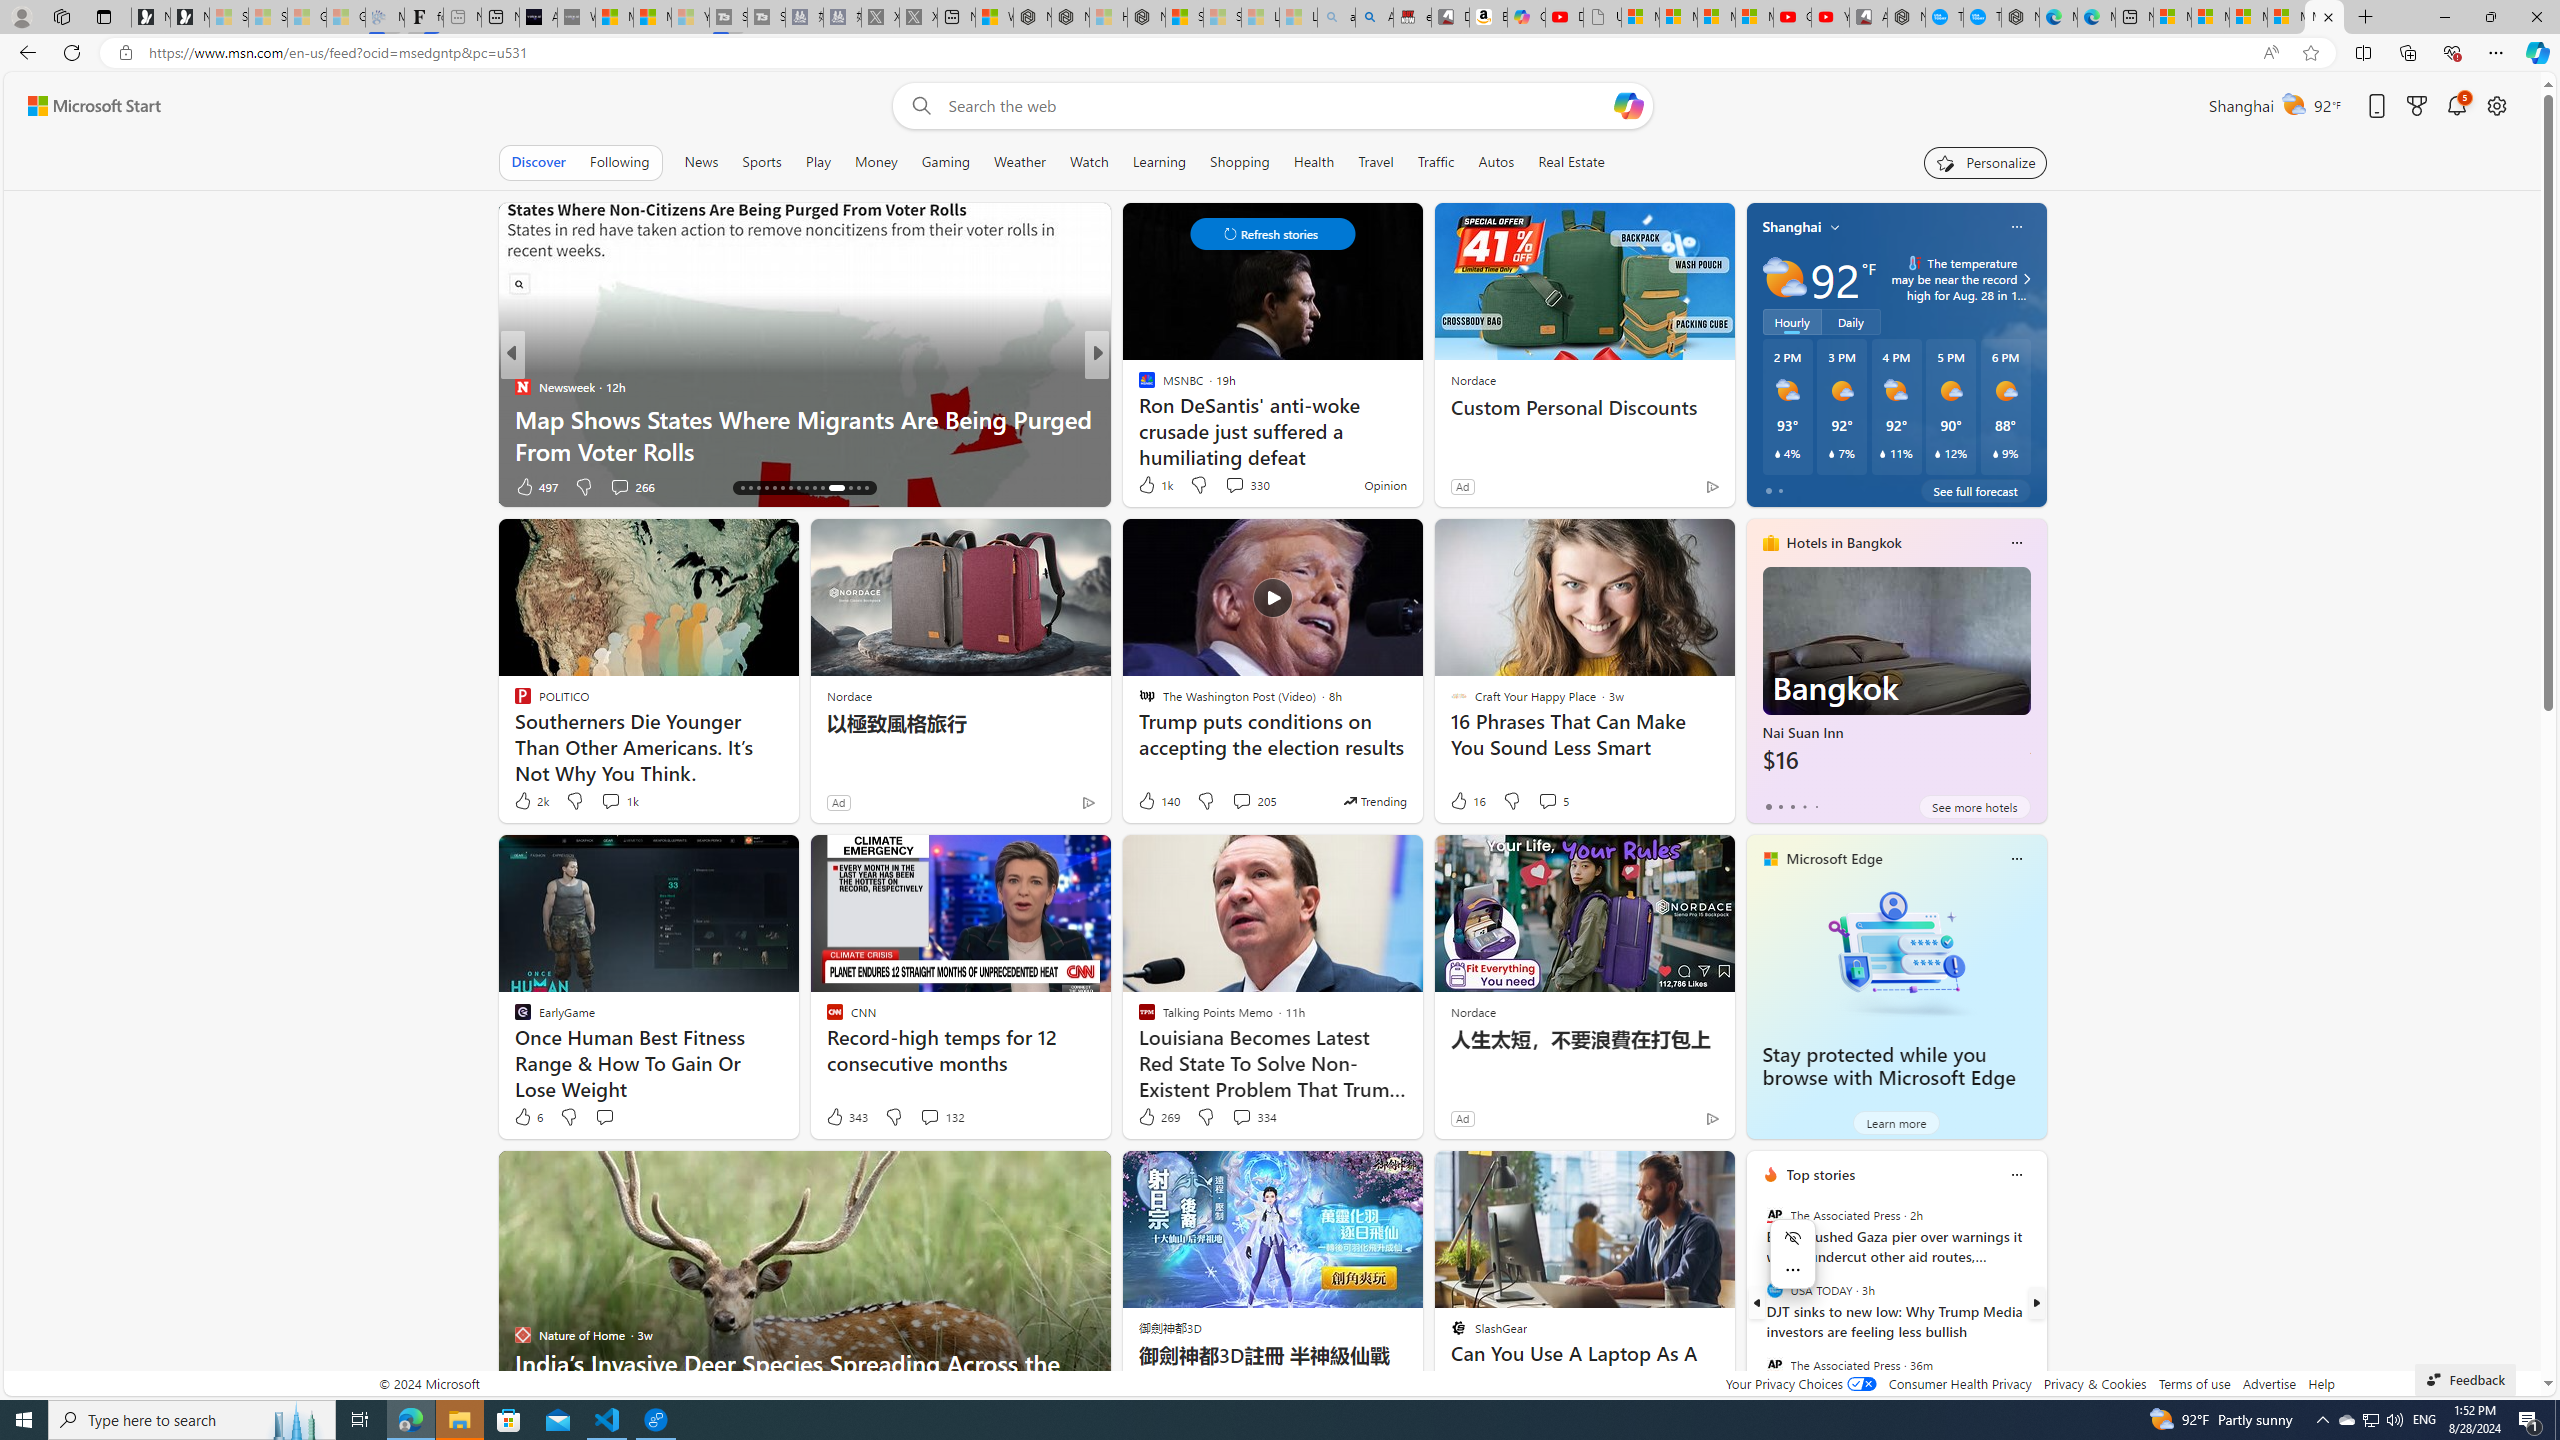 This screenshot has height=1440, width=2560. What do you see at coordinates (790, 488) in the screenshot?
I see `AutomationID: tab-22` at bounding box center [790, 488].